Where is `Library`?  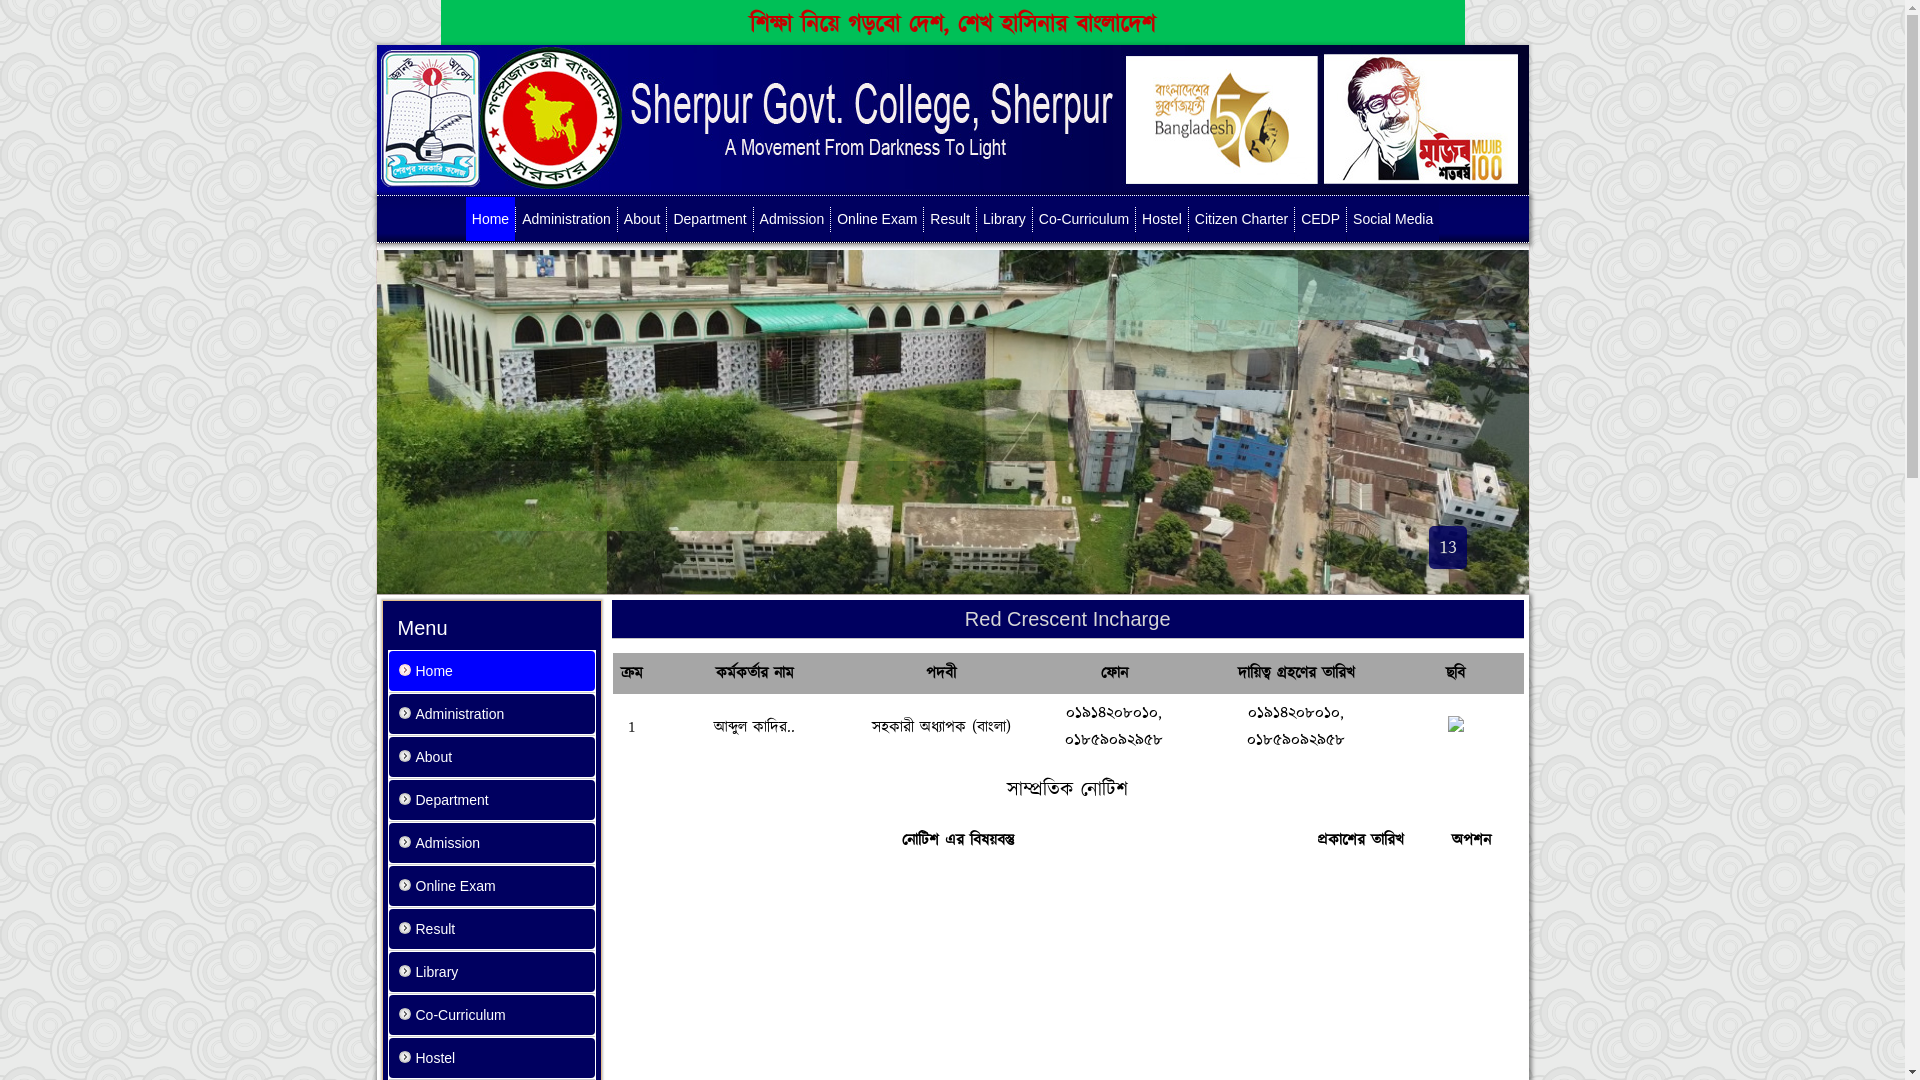
Library is located at coordinates (491, 972).